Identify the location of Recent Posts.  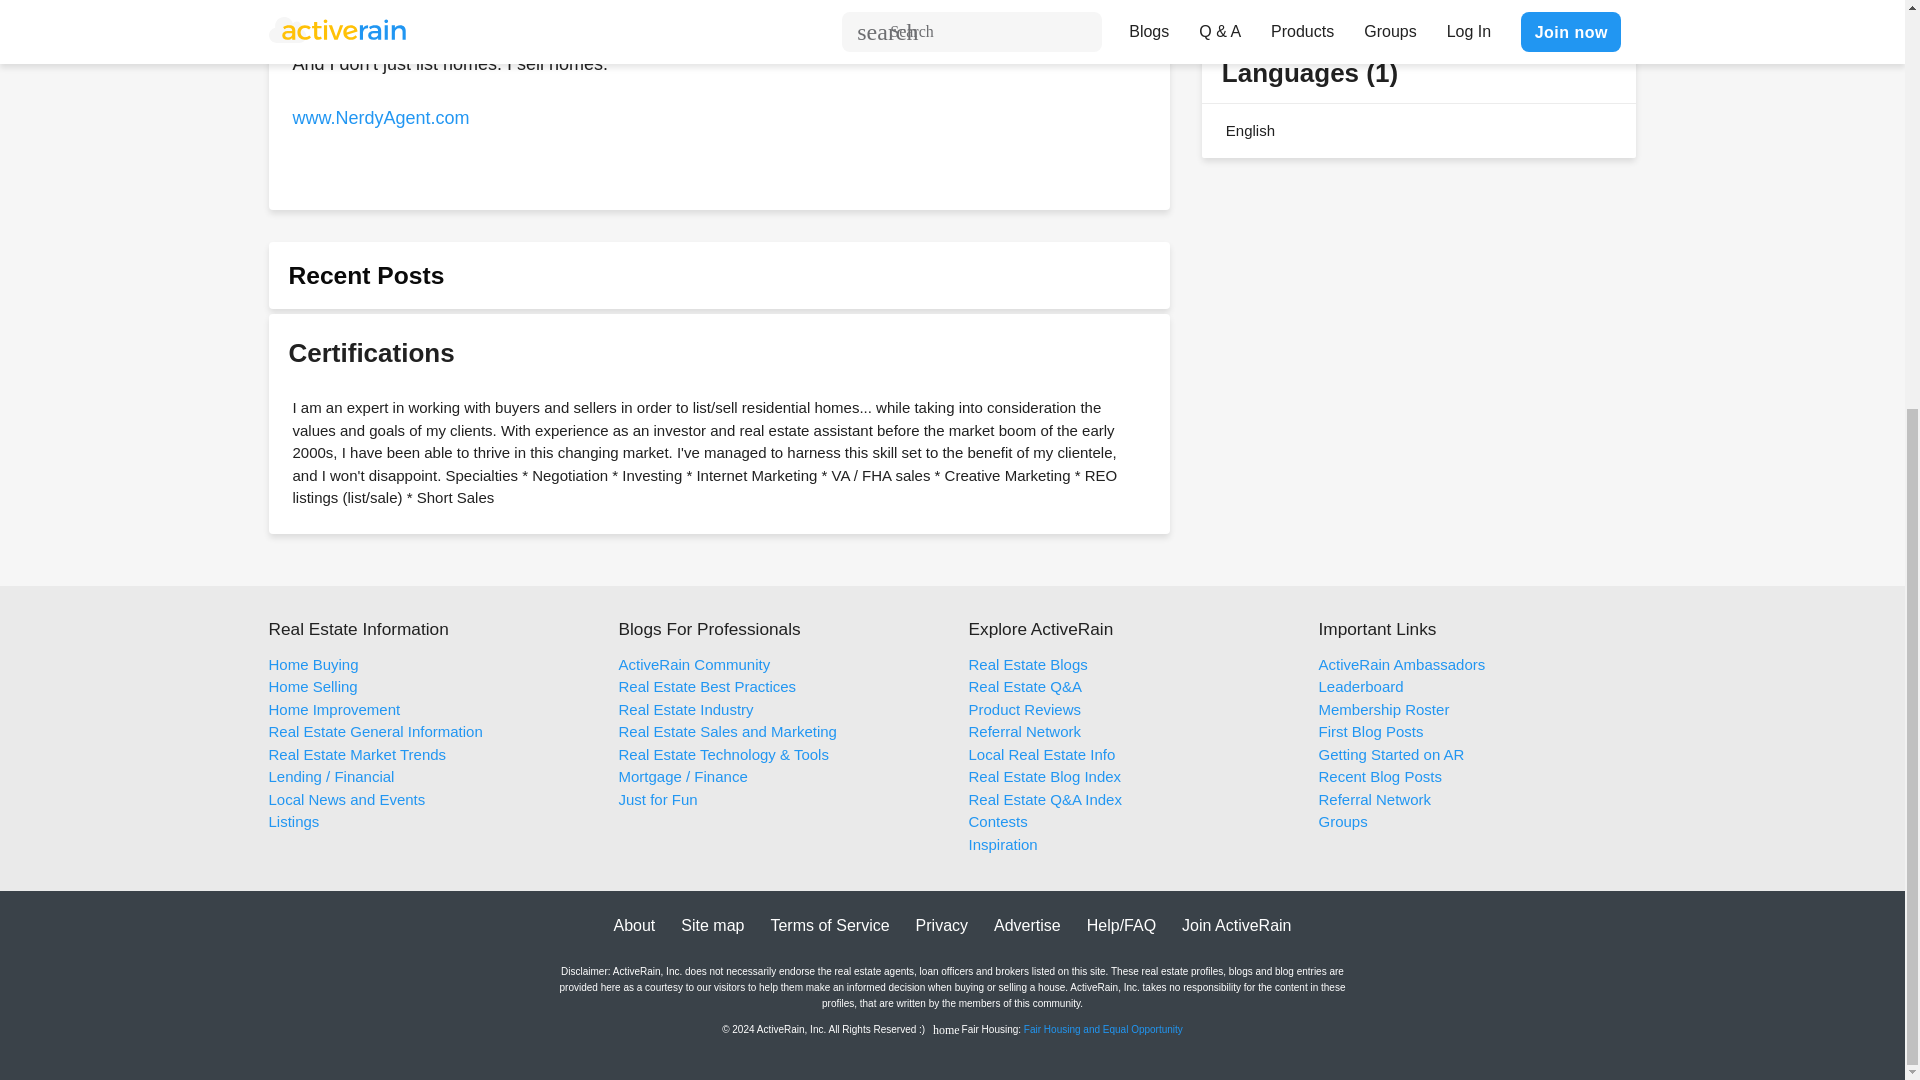
(366, 276).